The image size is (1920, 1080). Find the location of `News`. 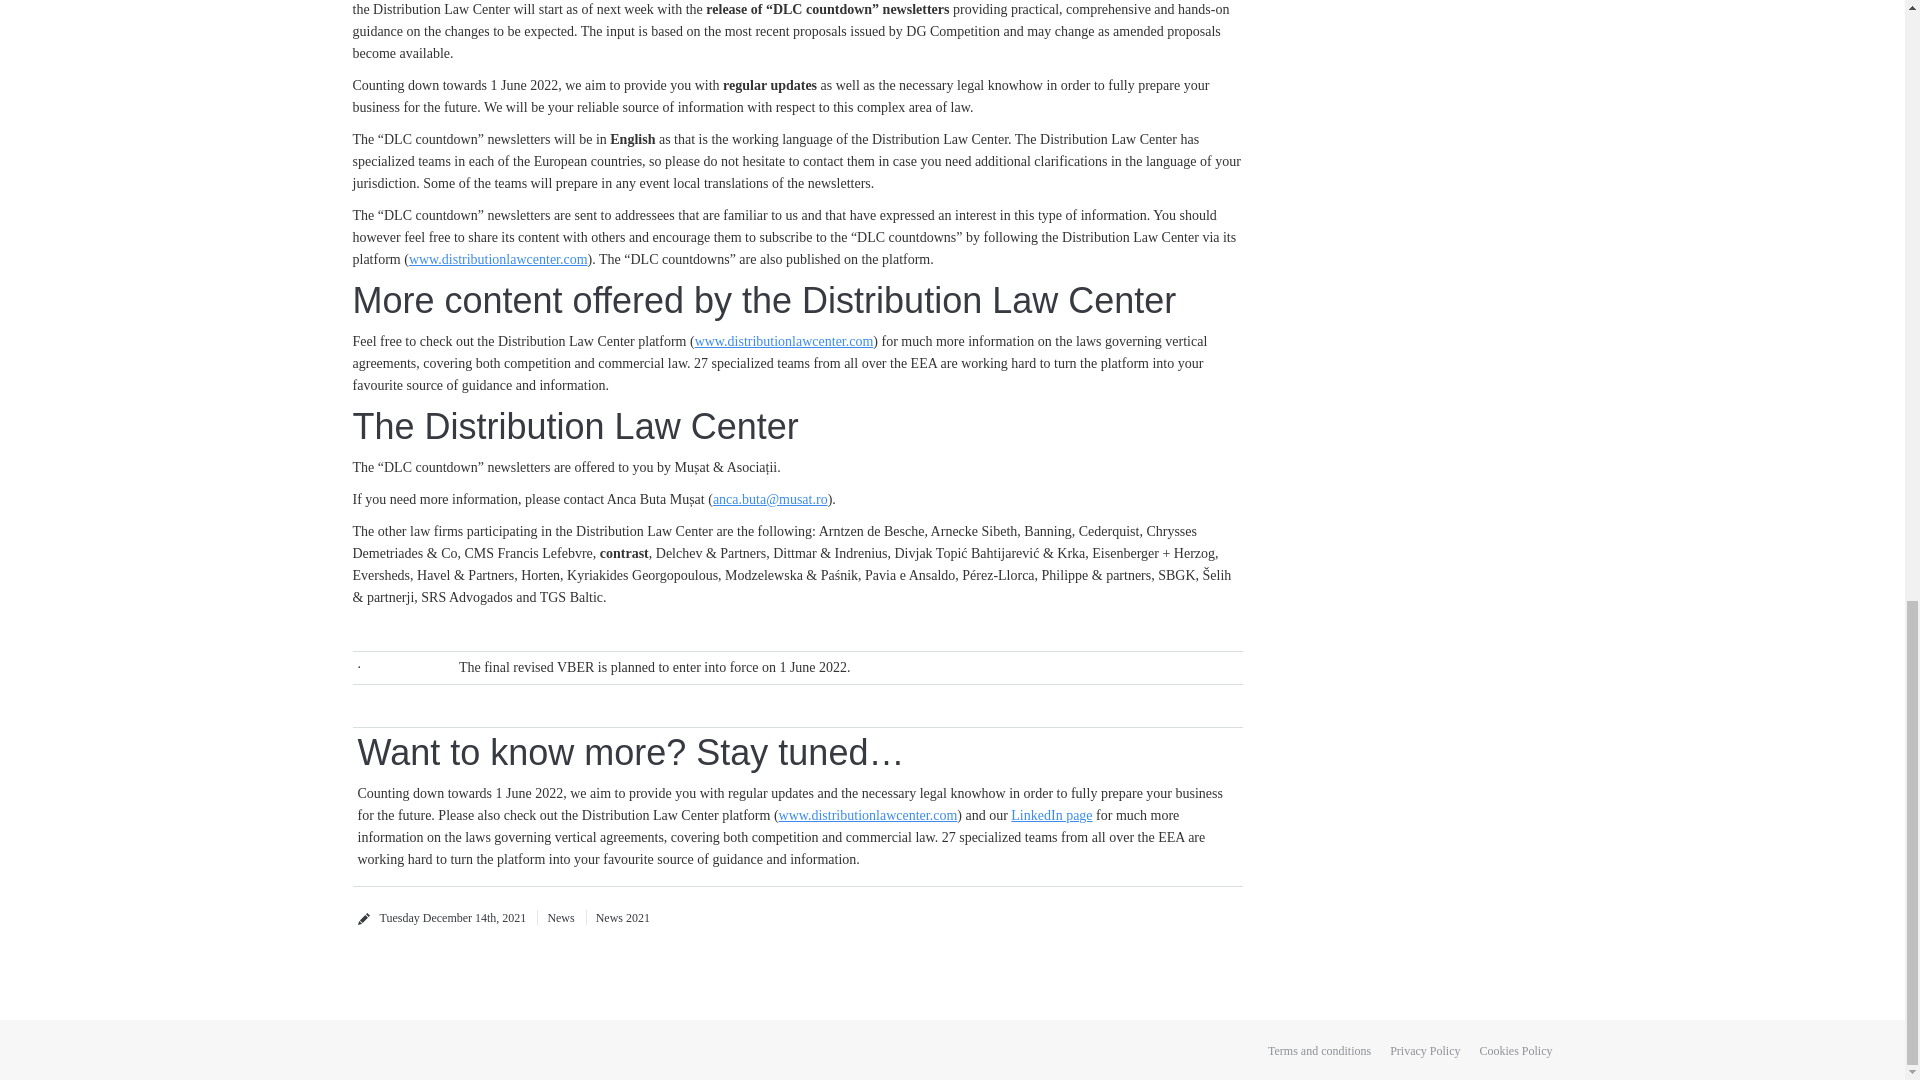

News is located at coordinates (556, 918).